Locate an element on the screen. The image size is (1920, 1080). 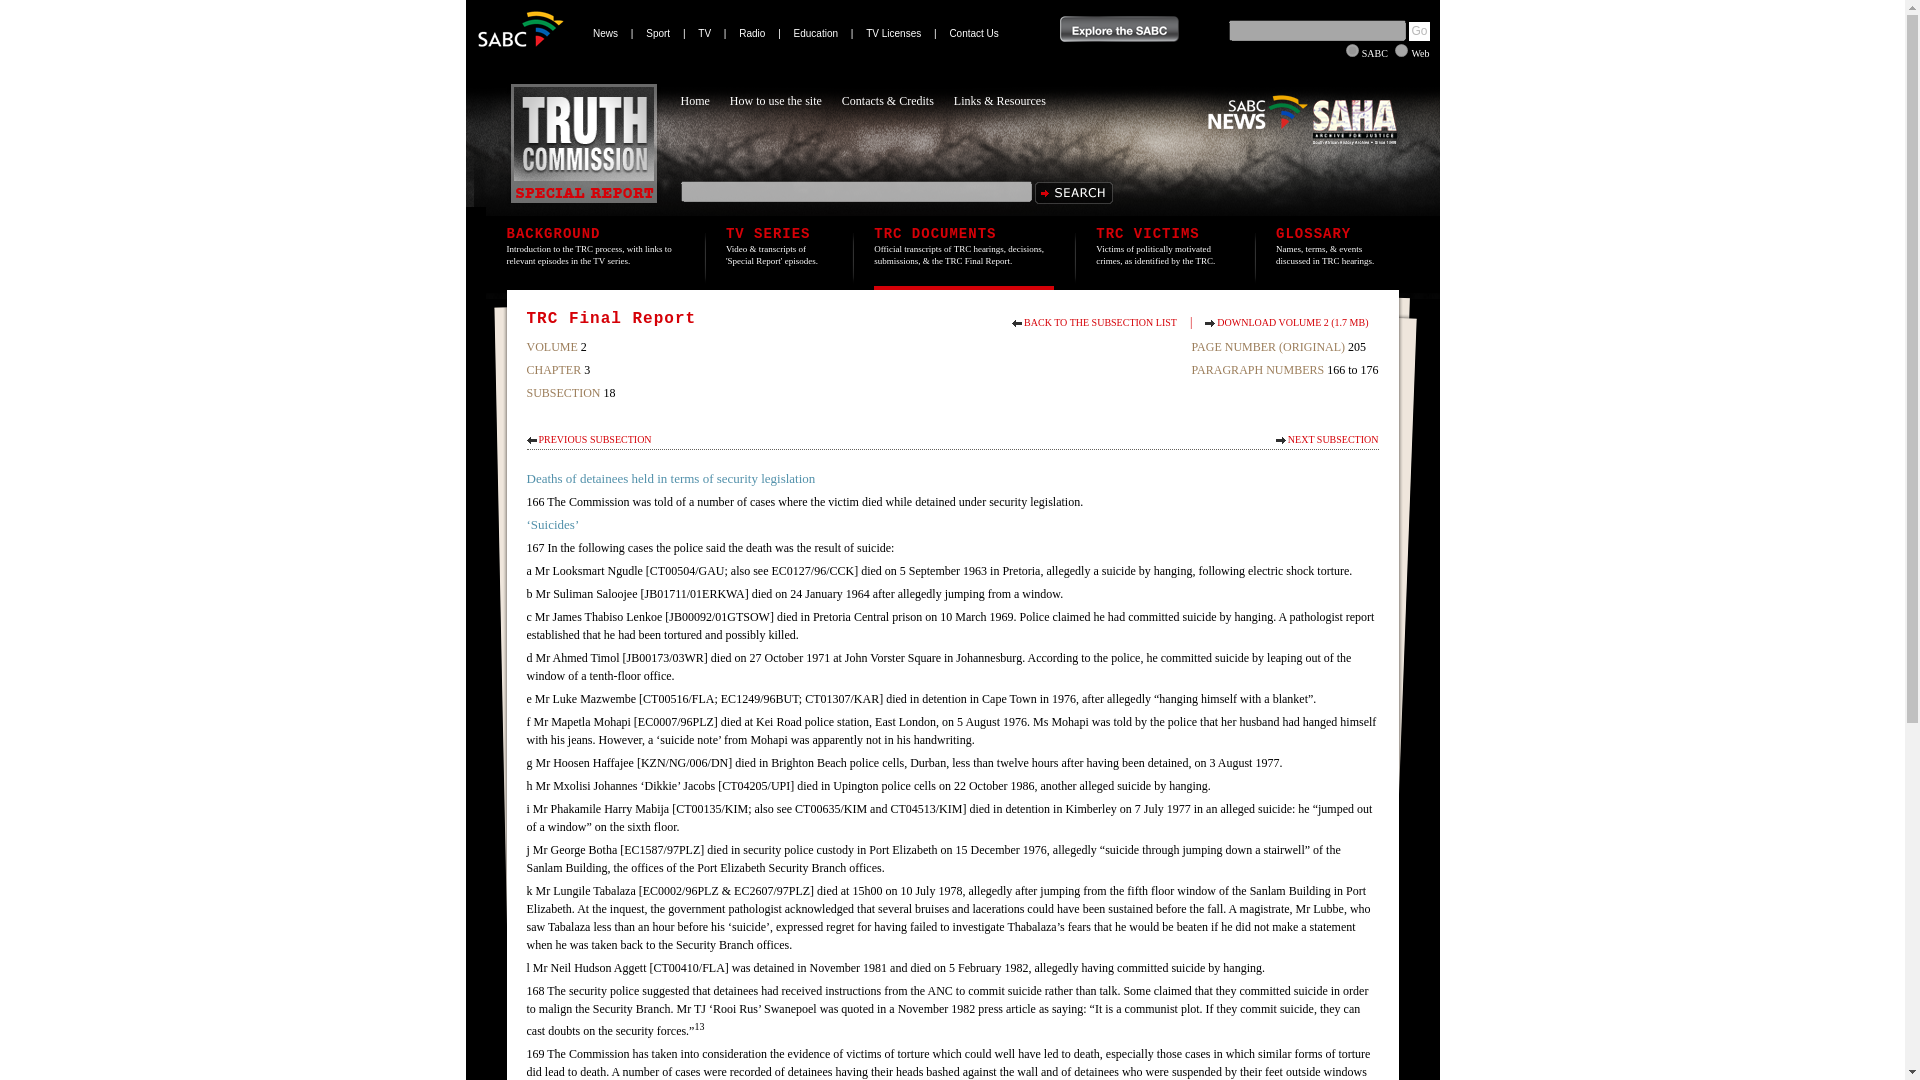
Contact Us is located at coordinates (973, 32).